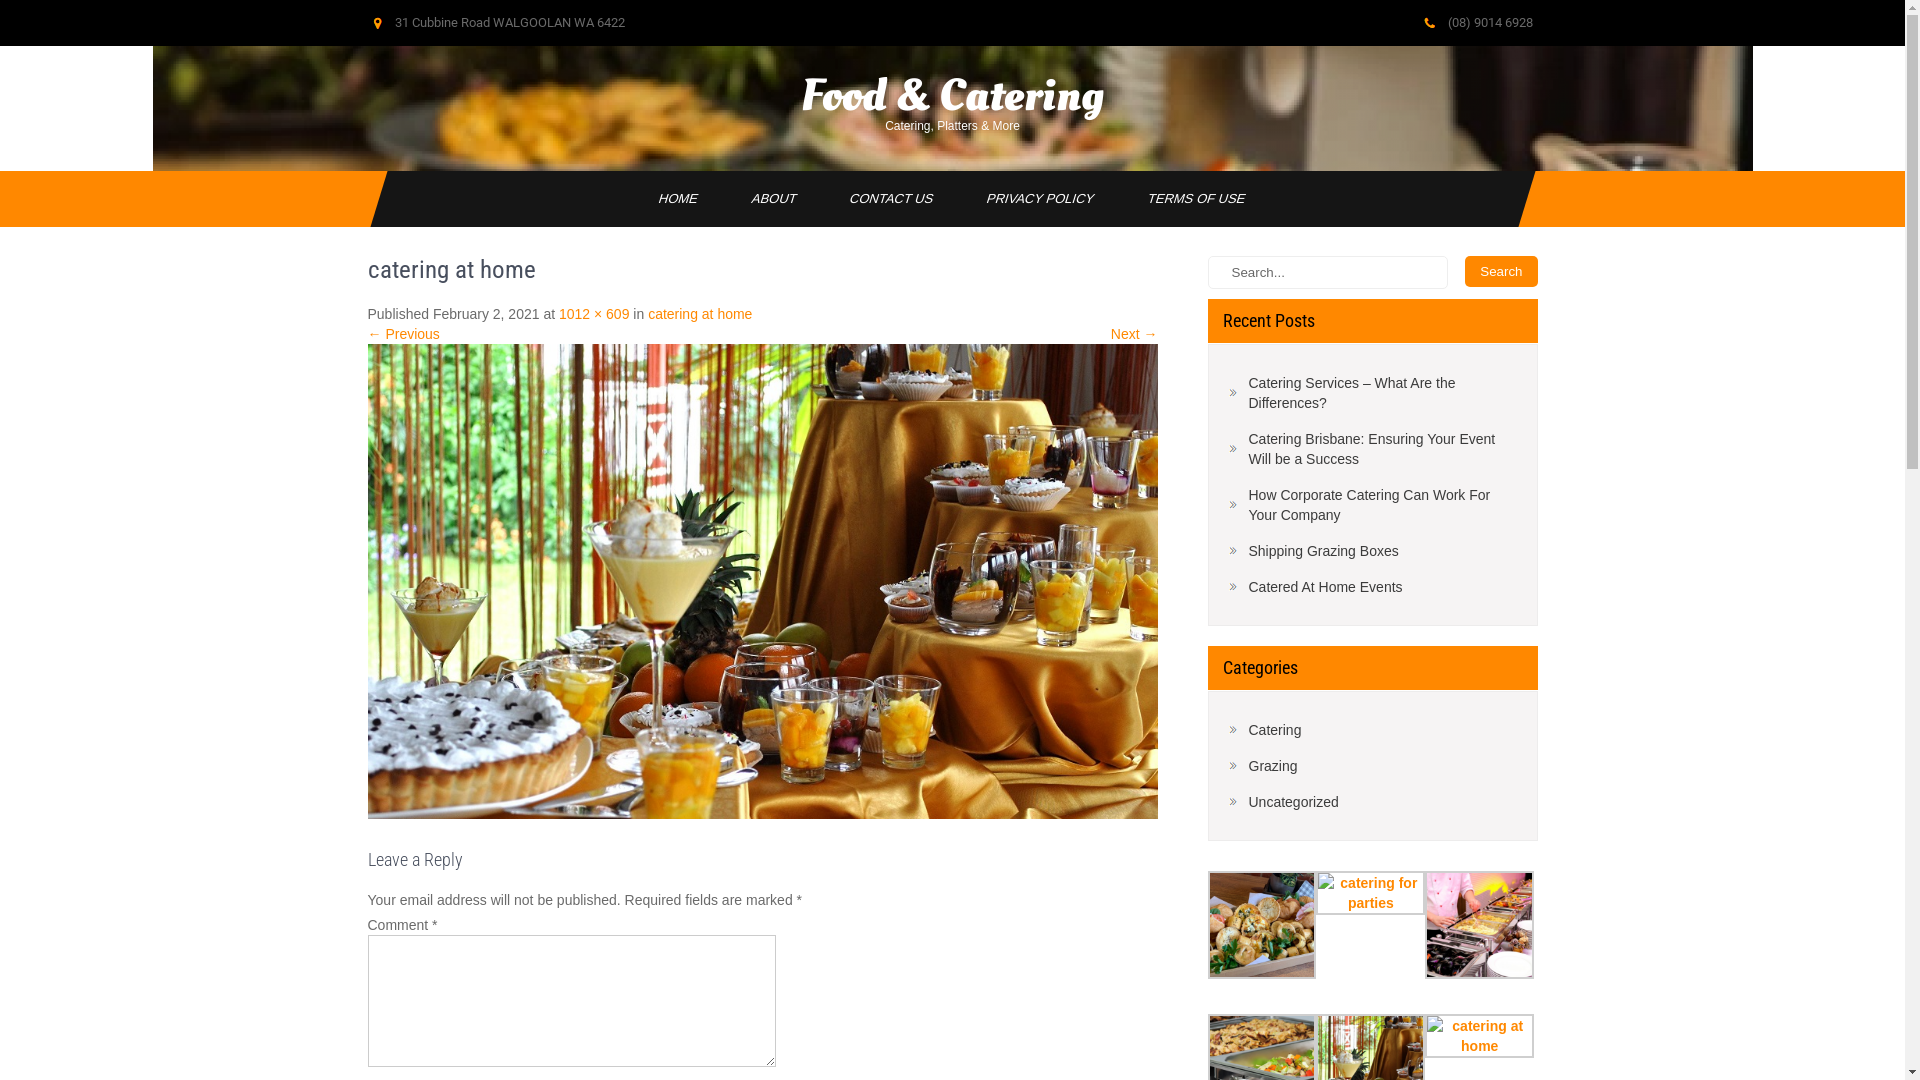 This screenshot has height=1080, width=1920. What do you see at coordinates (1262, 766) in the screenshot?
I see `Grazing` at bounding box center [1262, 766].